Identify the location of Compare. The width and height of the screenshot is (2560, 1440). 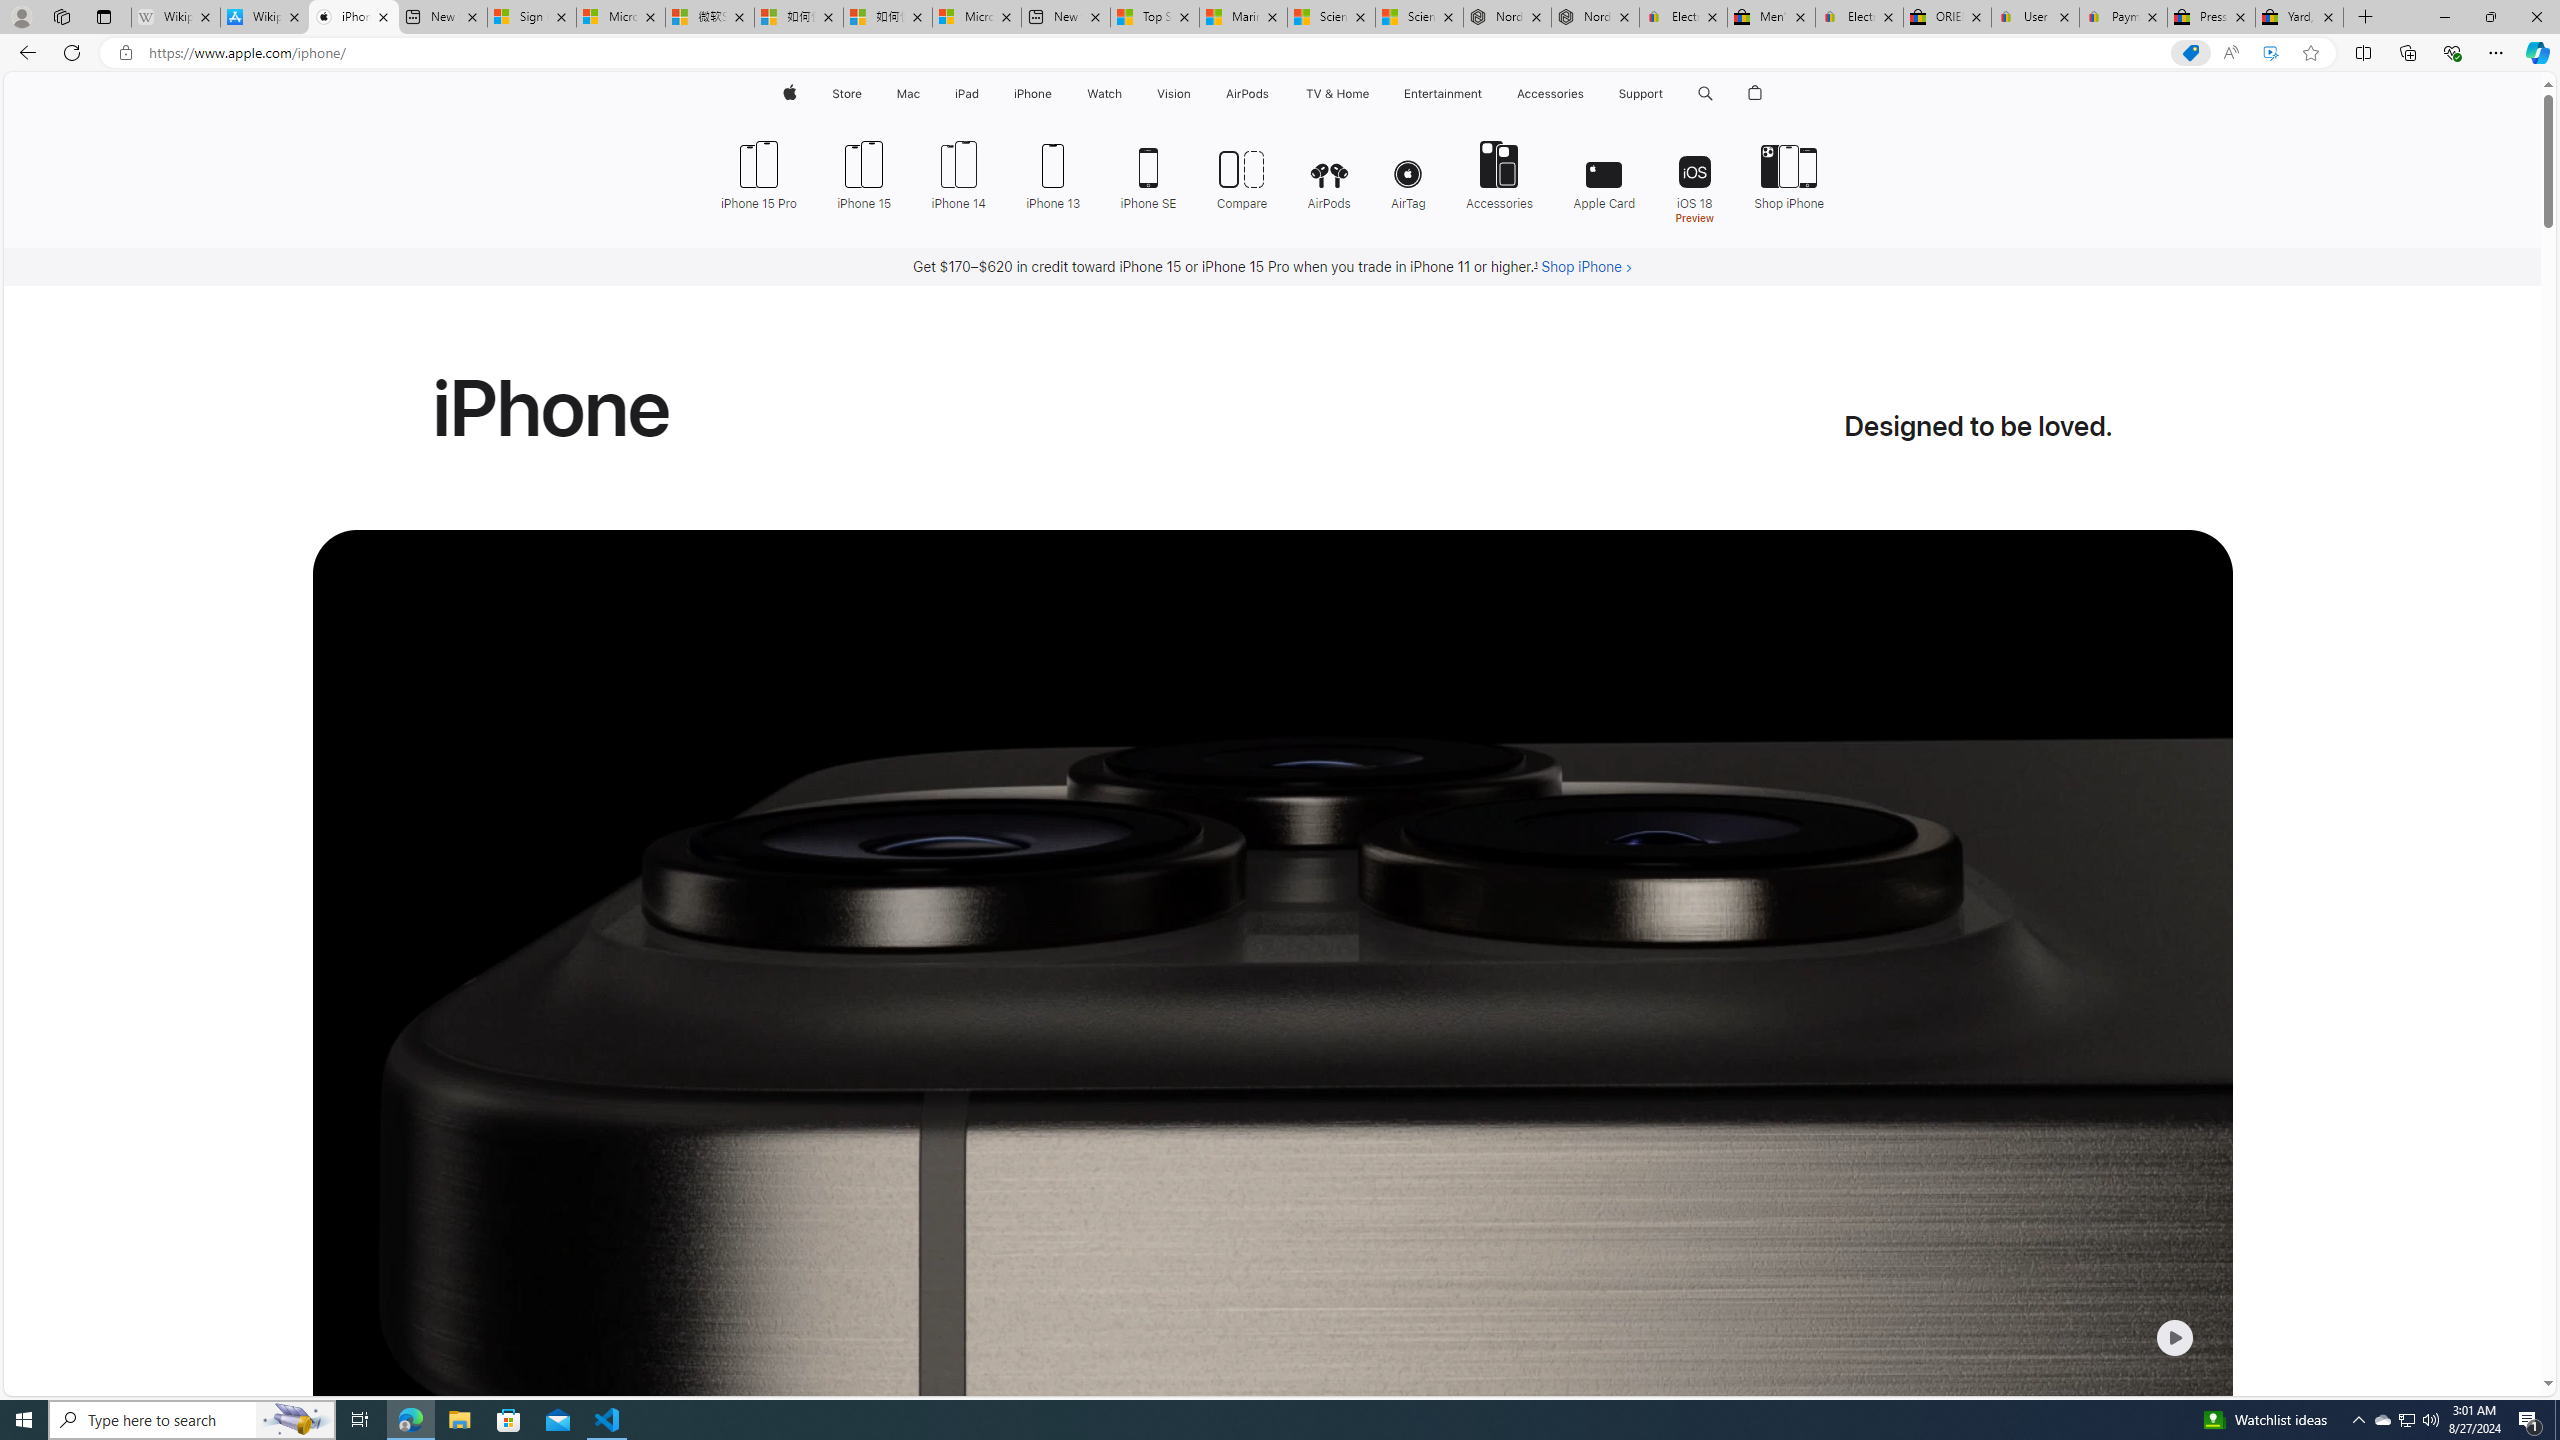
(1241, 173).